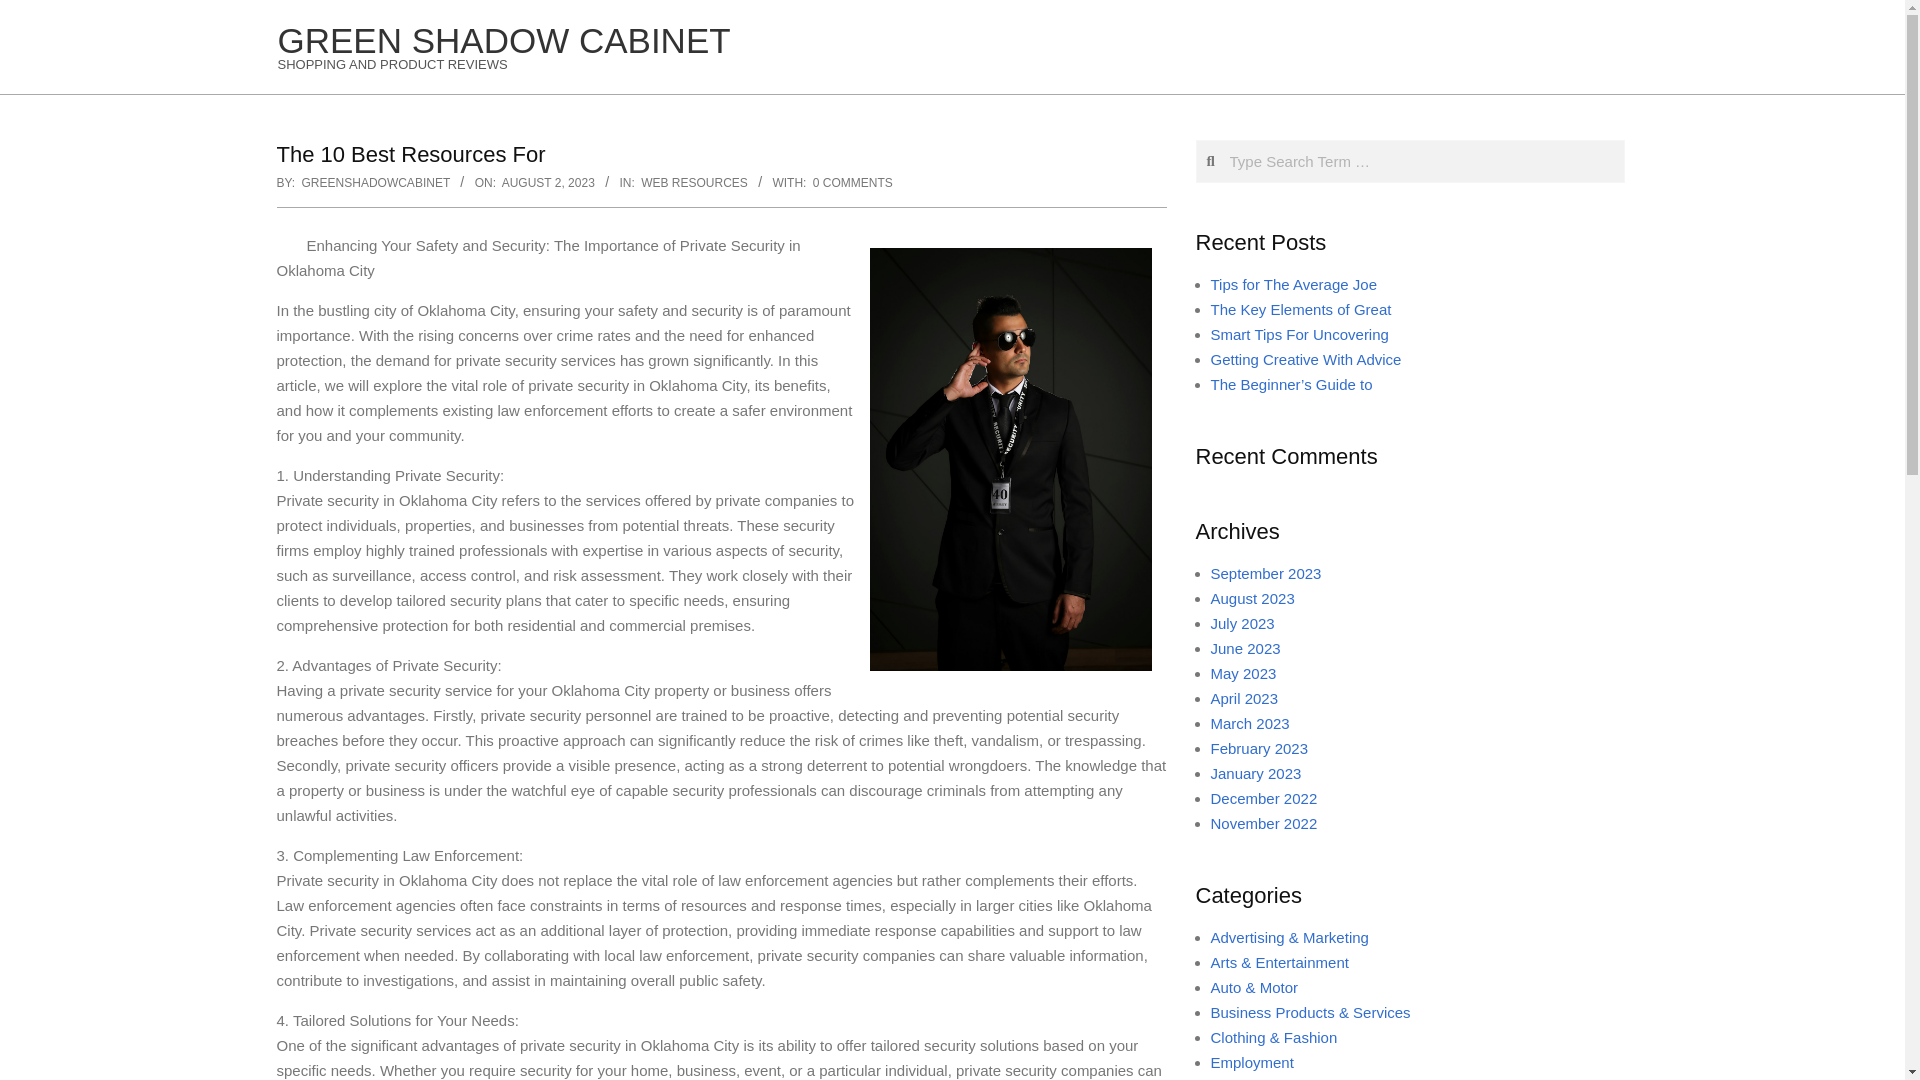 The width and height of the screenshot is (1920, 1080). Describe the element at coordinates (1292, 284) in the screenshot. I see `Tips for The Average Joe` at that location.